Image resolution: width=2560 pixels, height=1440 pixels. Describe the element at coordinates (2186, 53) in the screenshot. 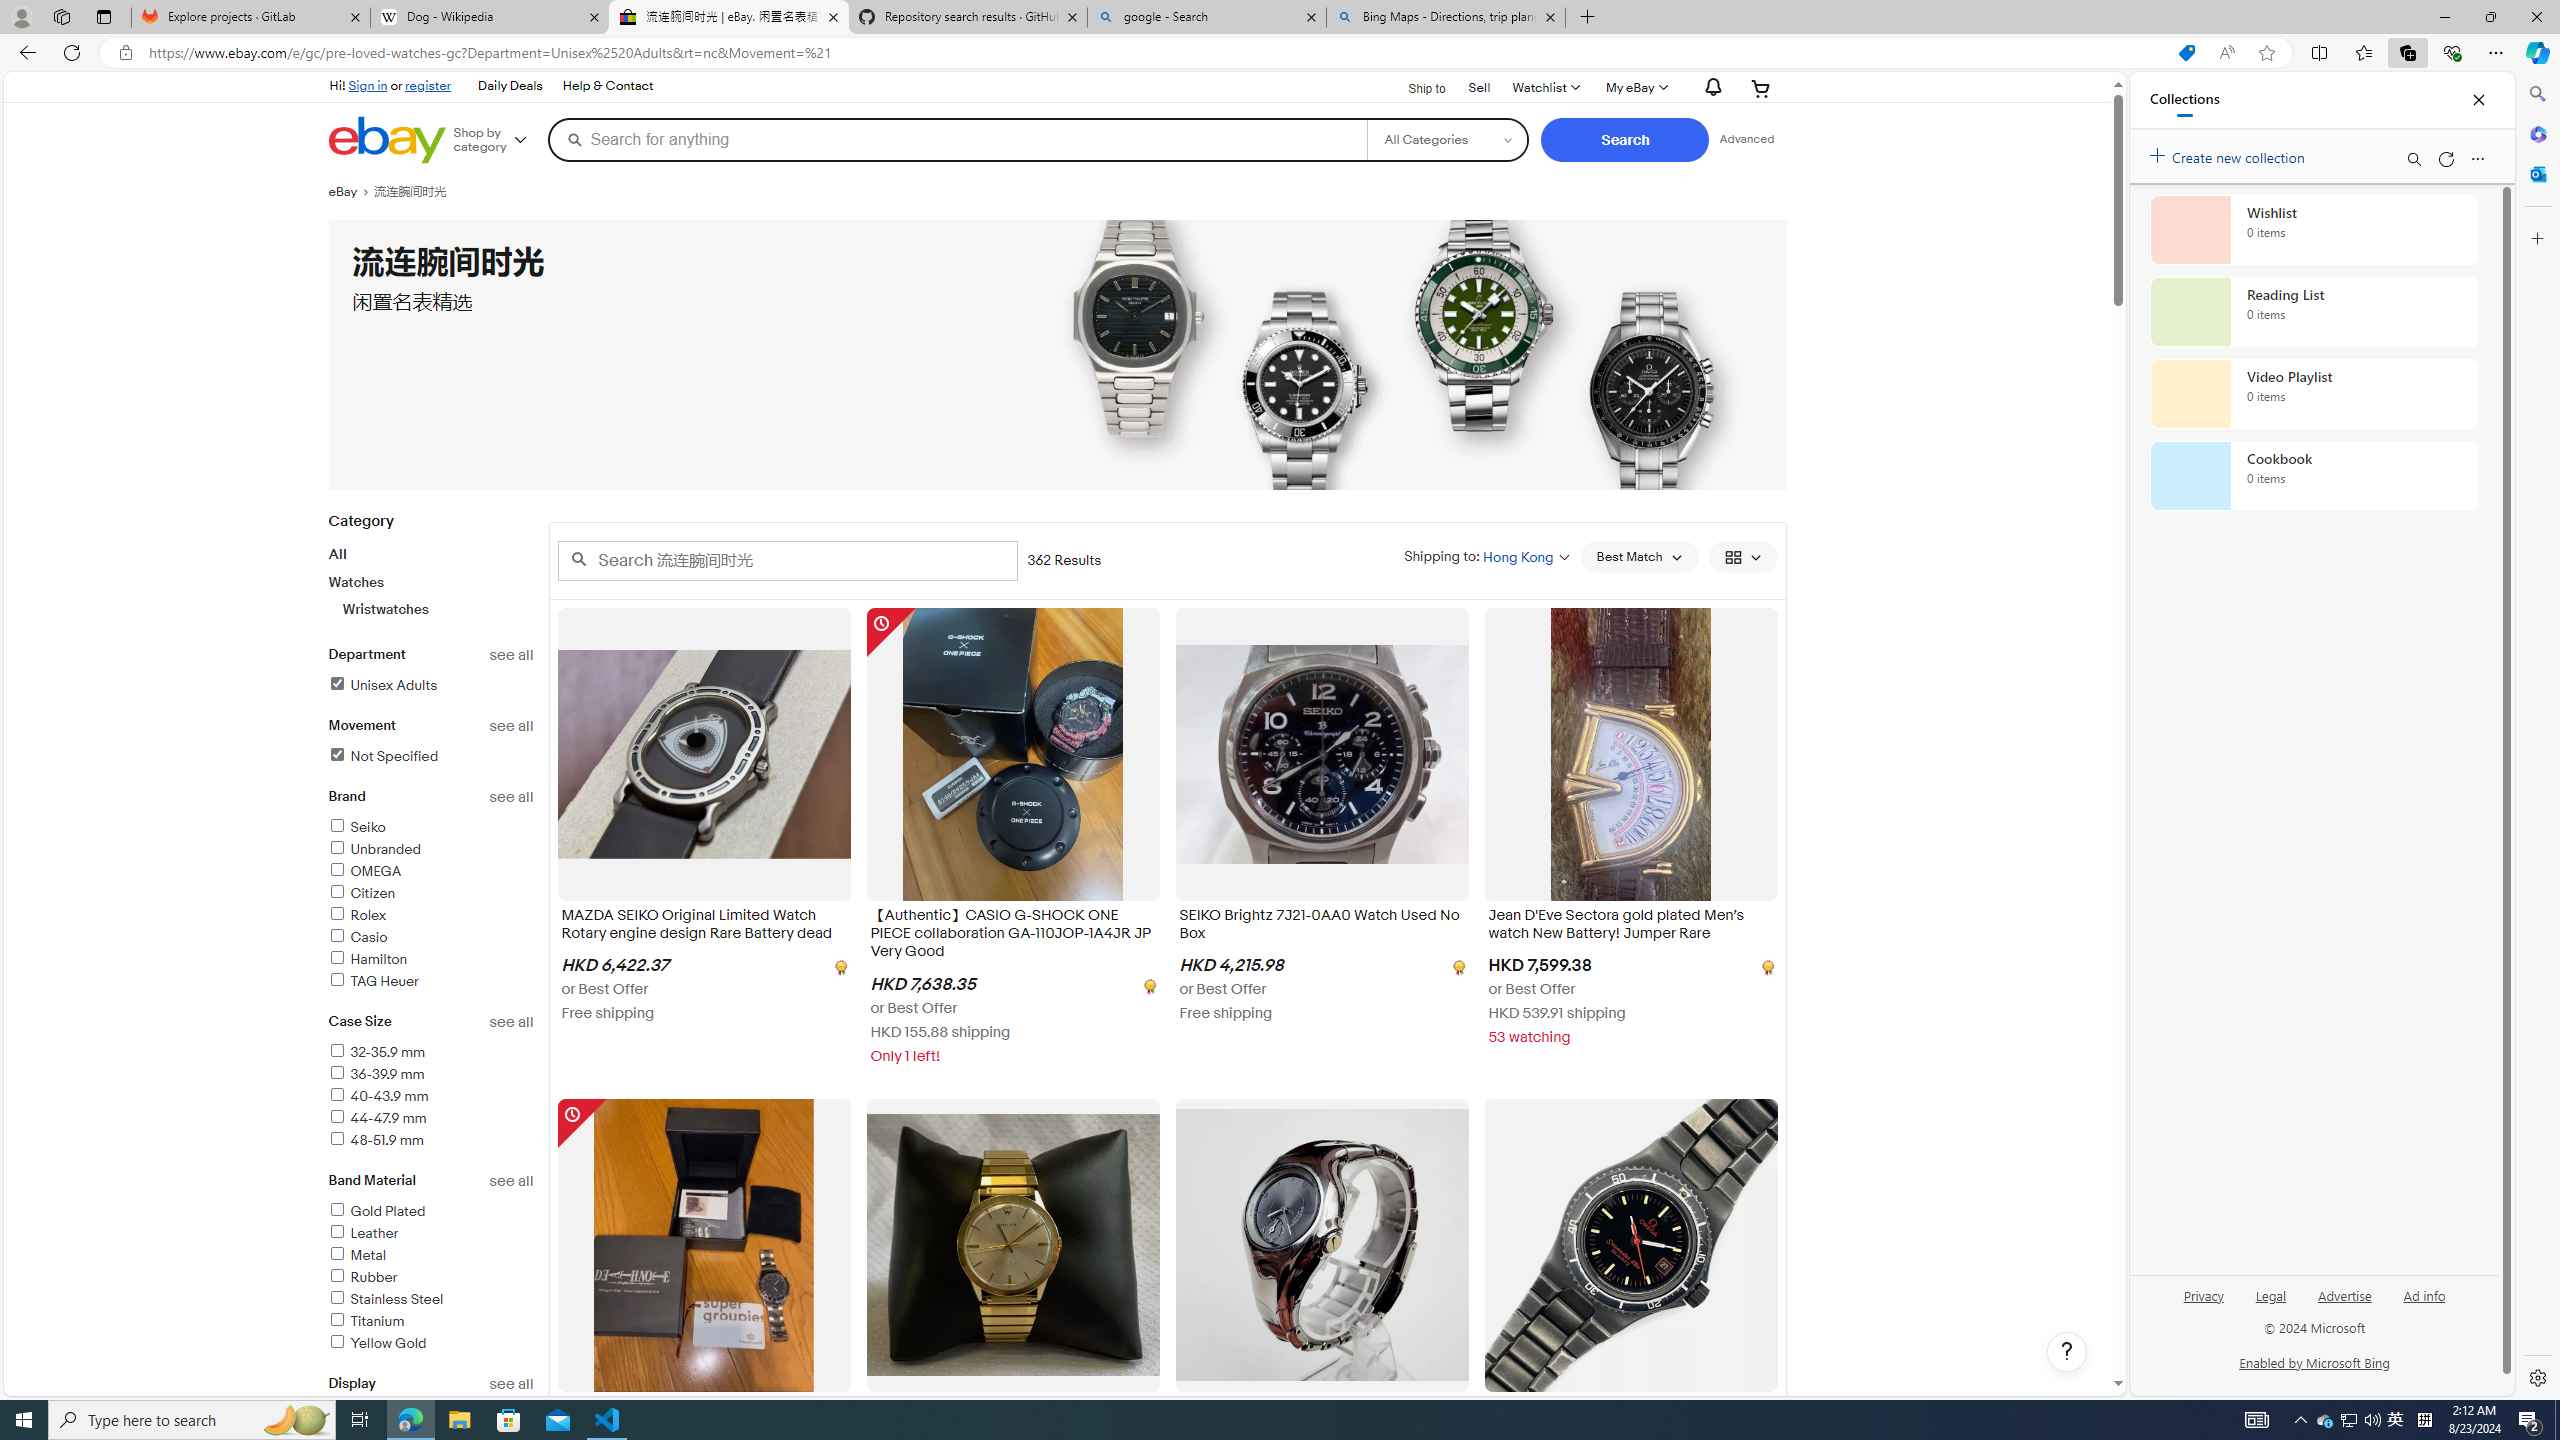

I see `This site has coupons! Shopping in Microsoft Edge, 20` at that location.